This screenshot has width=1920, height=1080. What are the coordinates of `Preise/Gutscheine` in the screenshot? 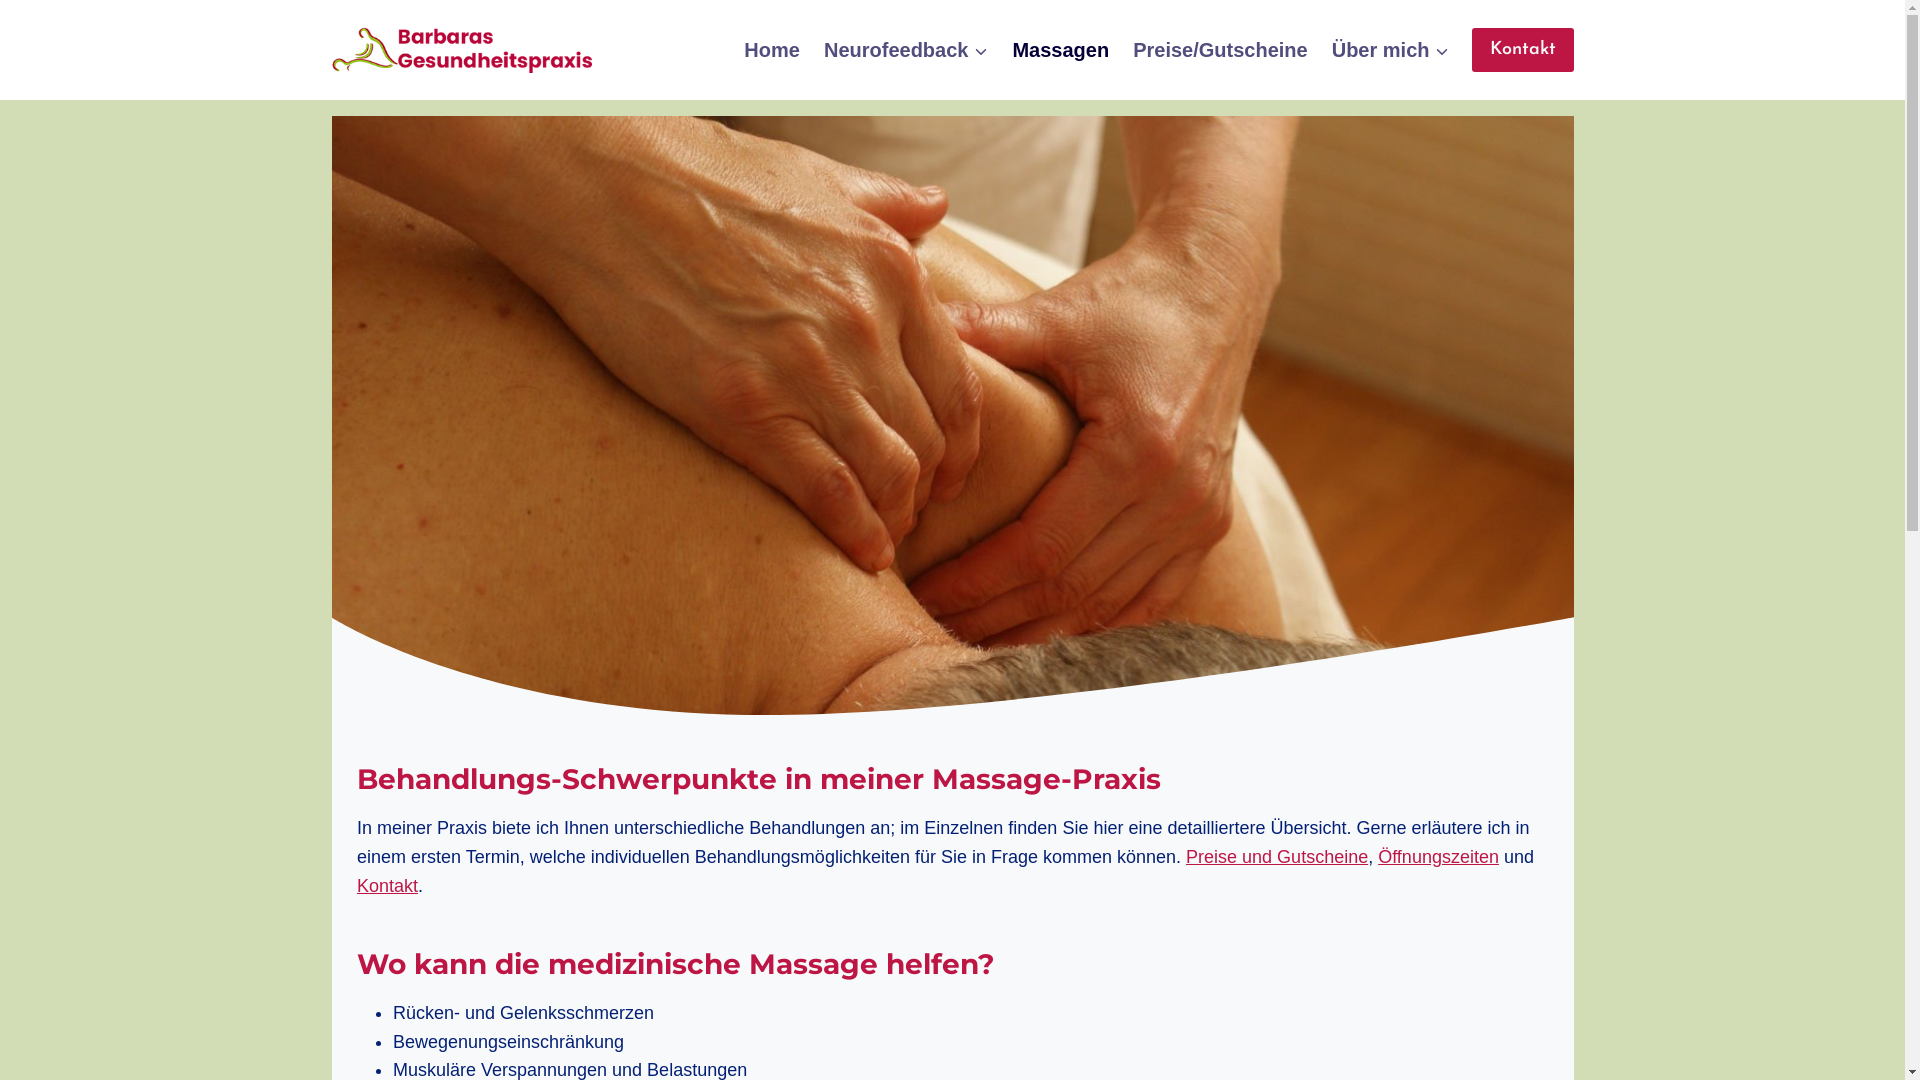 It's located at (1220, 50).